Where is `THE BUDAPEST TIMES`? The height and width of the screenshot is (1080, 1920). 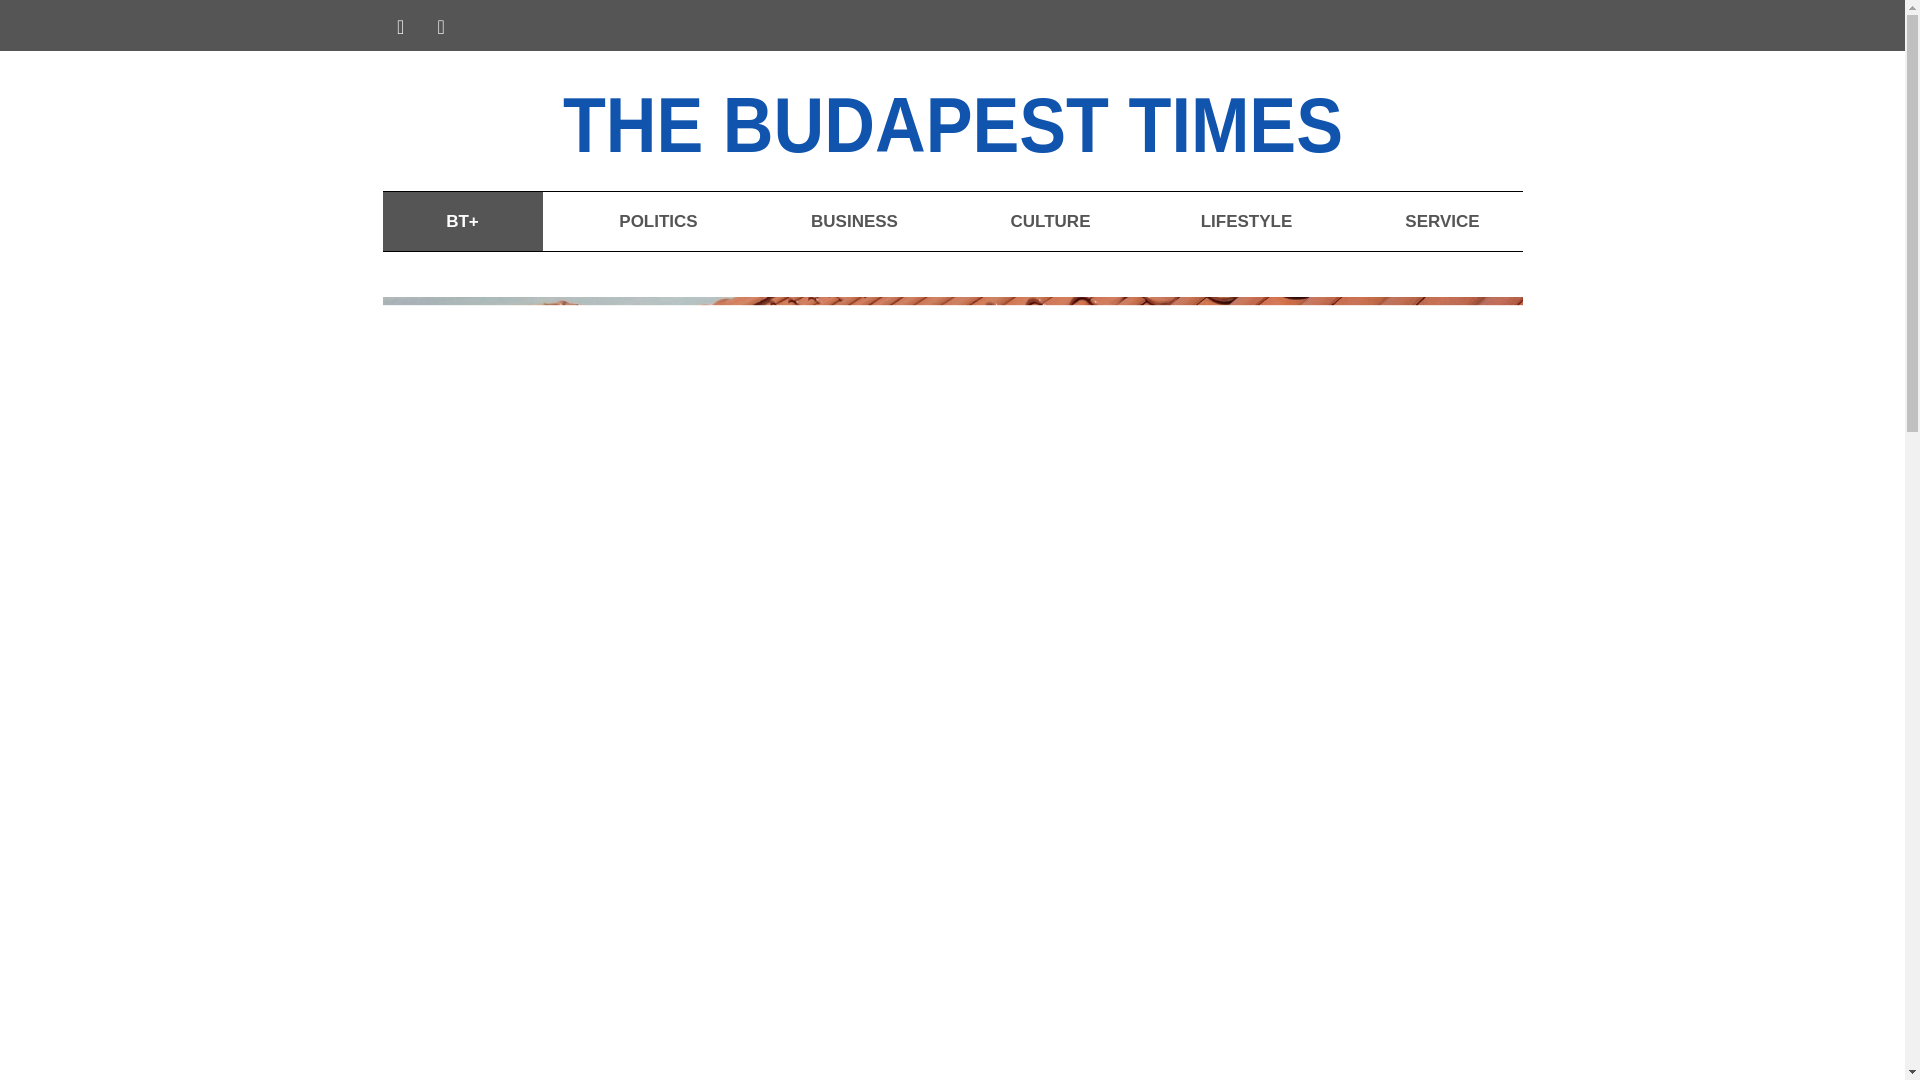
THE BUDAPEST TIMES is located at coordinates (1010, 120).